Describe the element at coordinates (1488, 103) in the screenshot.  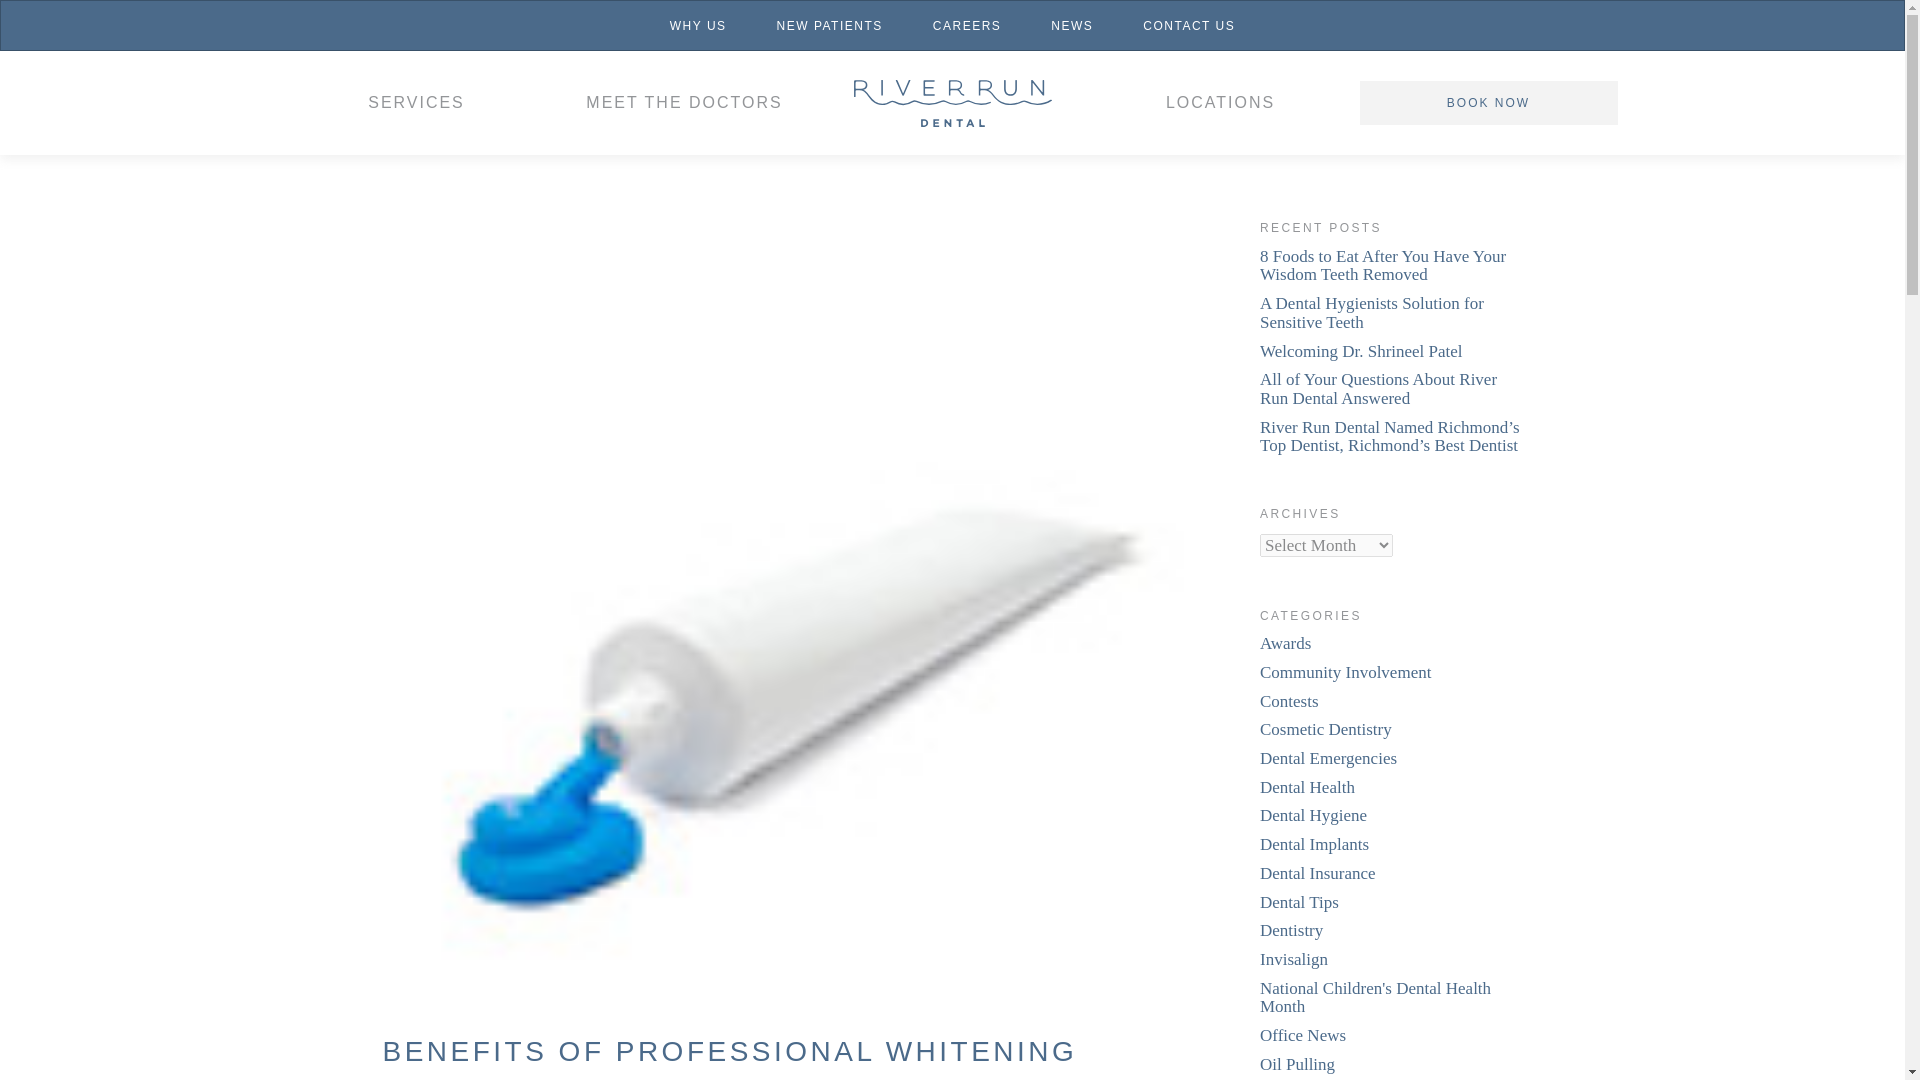
I see `BOOK NOW` at that location.